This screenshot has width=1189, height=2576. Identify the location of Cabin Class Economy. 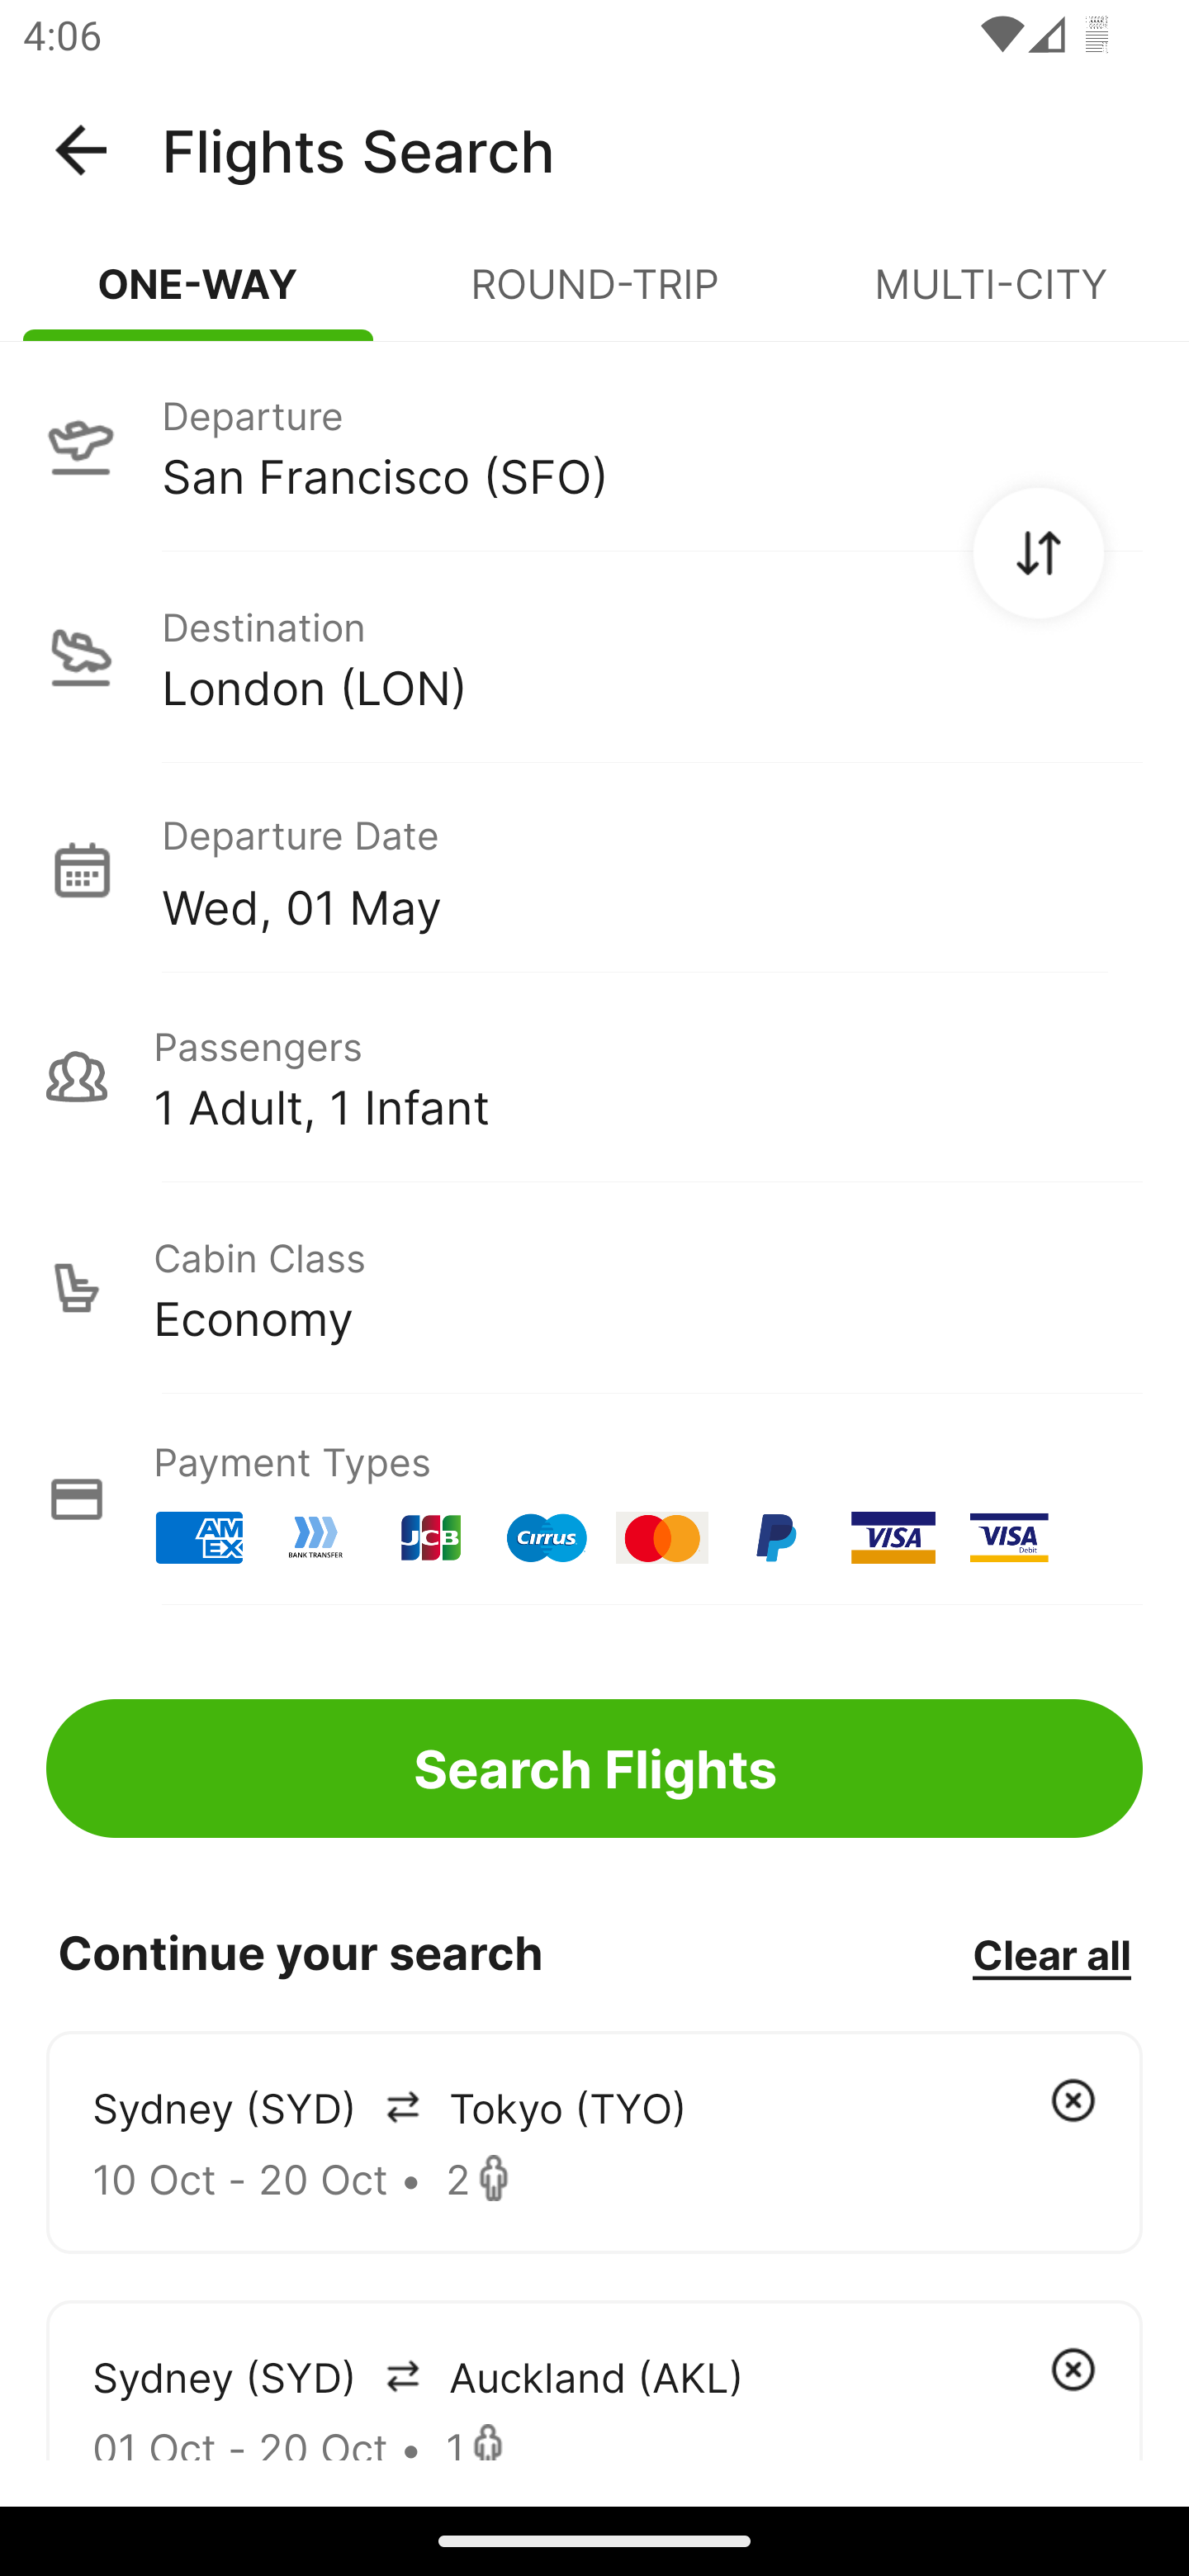
(594, 1288).